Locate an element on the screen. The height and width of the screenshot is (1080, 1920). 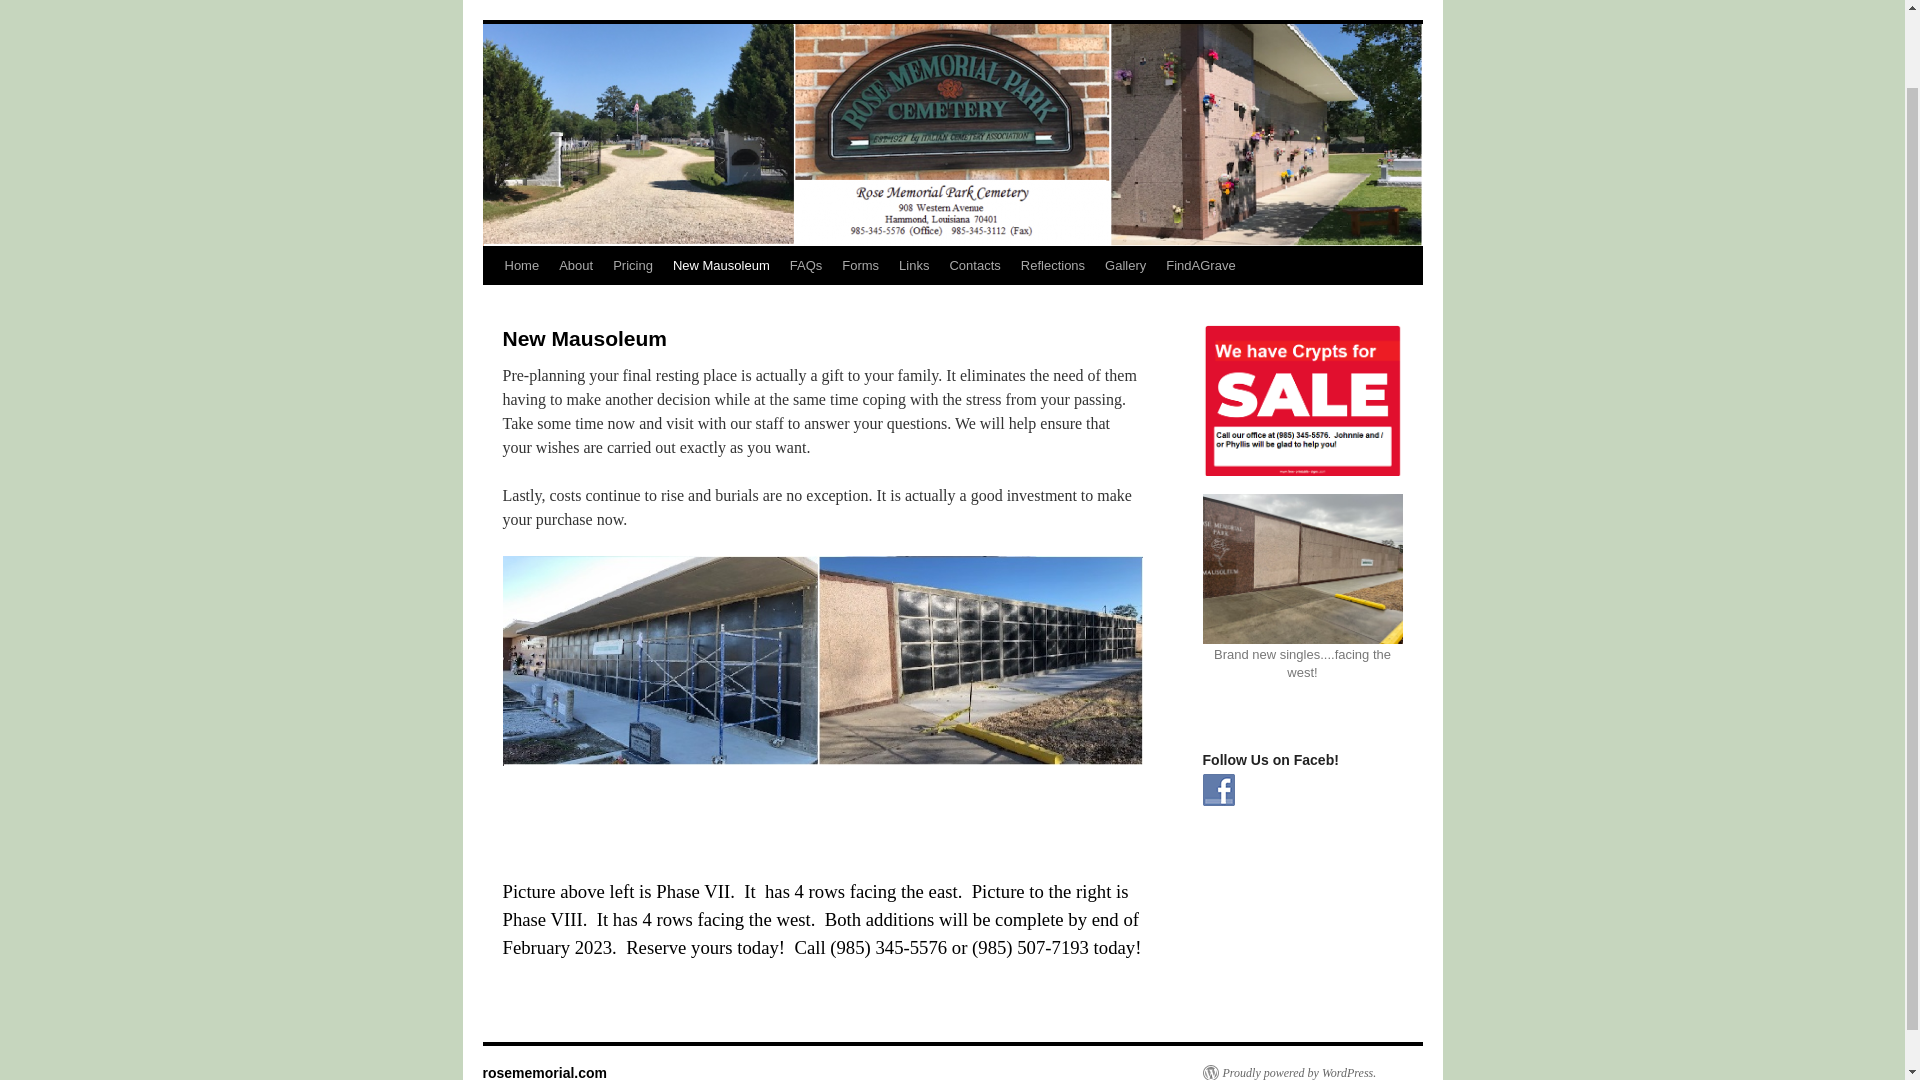
Reflections is located at coordinates (1052, 266).